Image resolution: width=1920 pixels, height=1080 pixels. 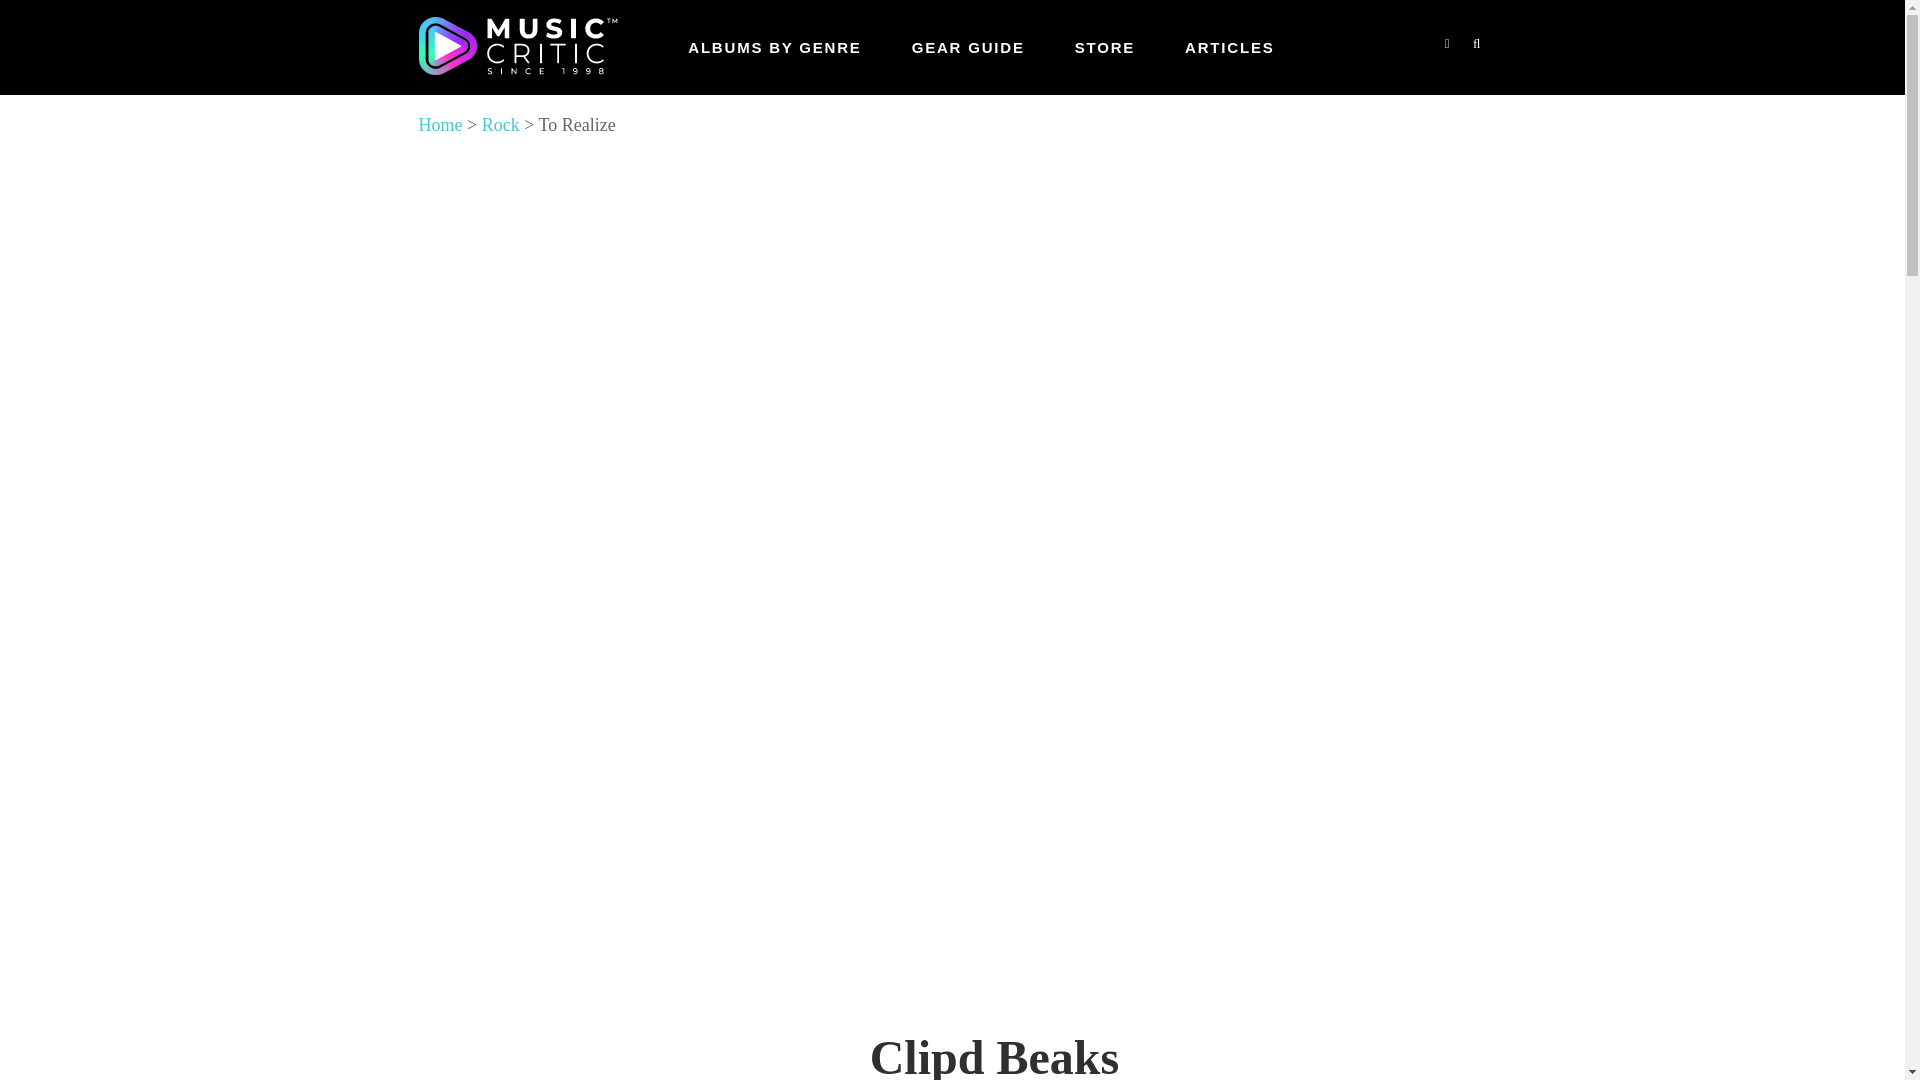 What do you see at coordinates (1229, 47) in the screenshot?
I see `ARTICLES` at bounding box center [1229, 47].